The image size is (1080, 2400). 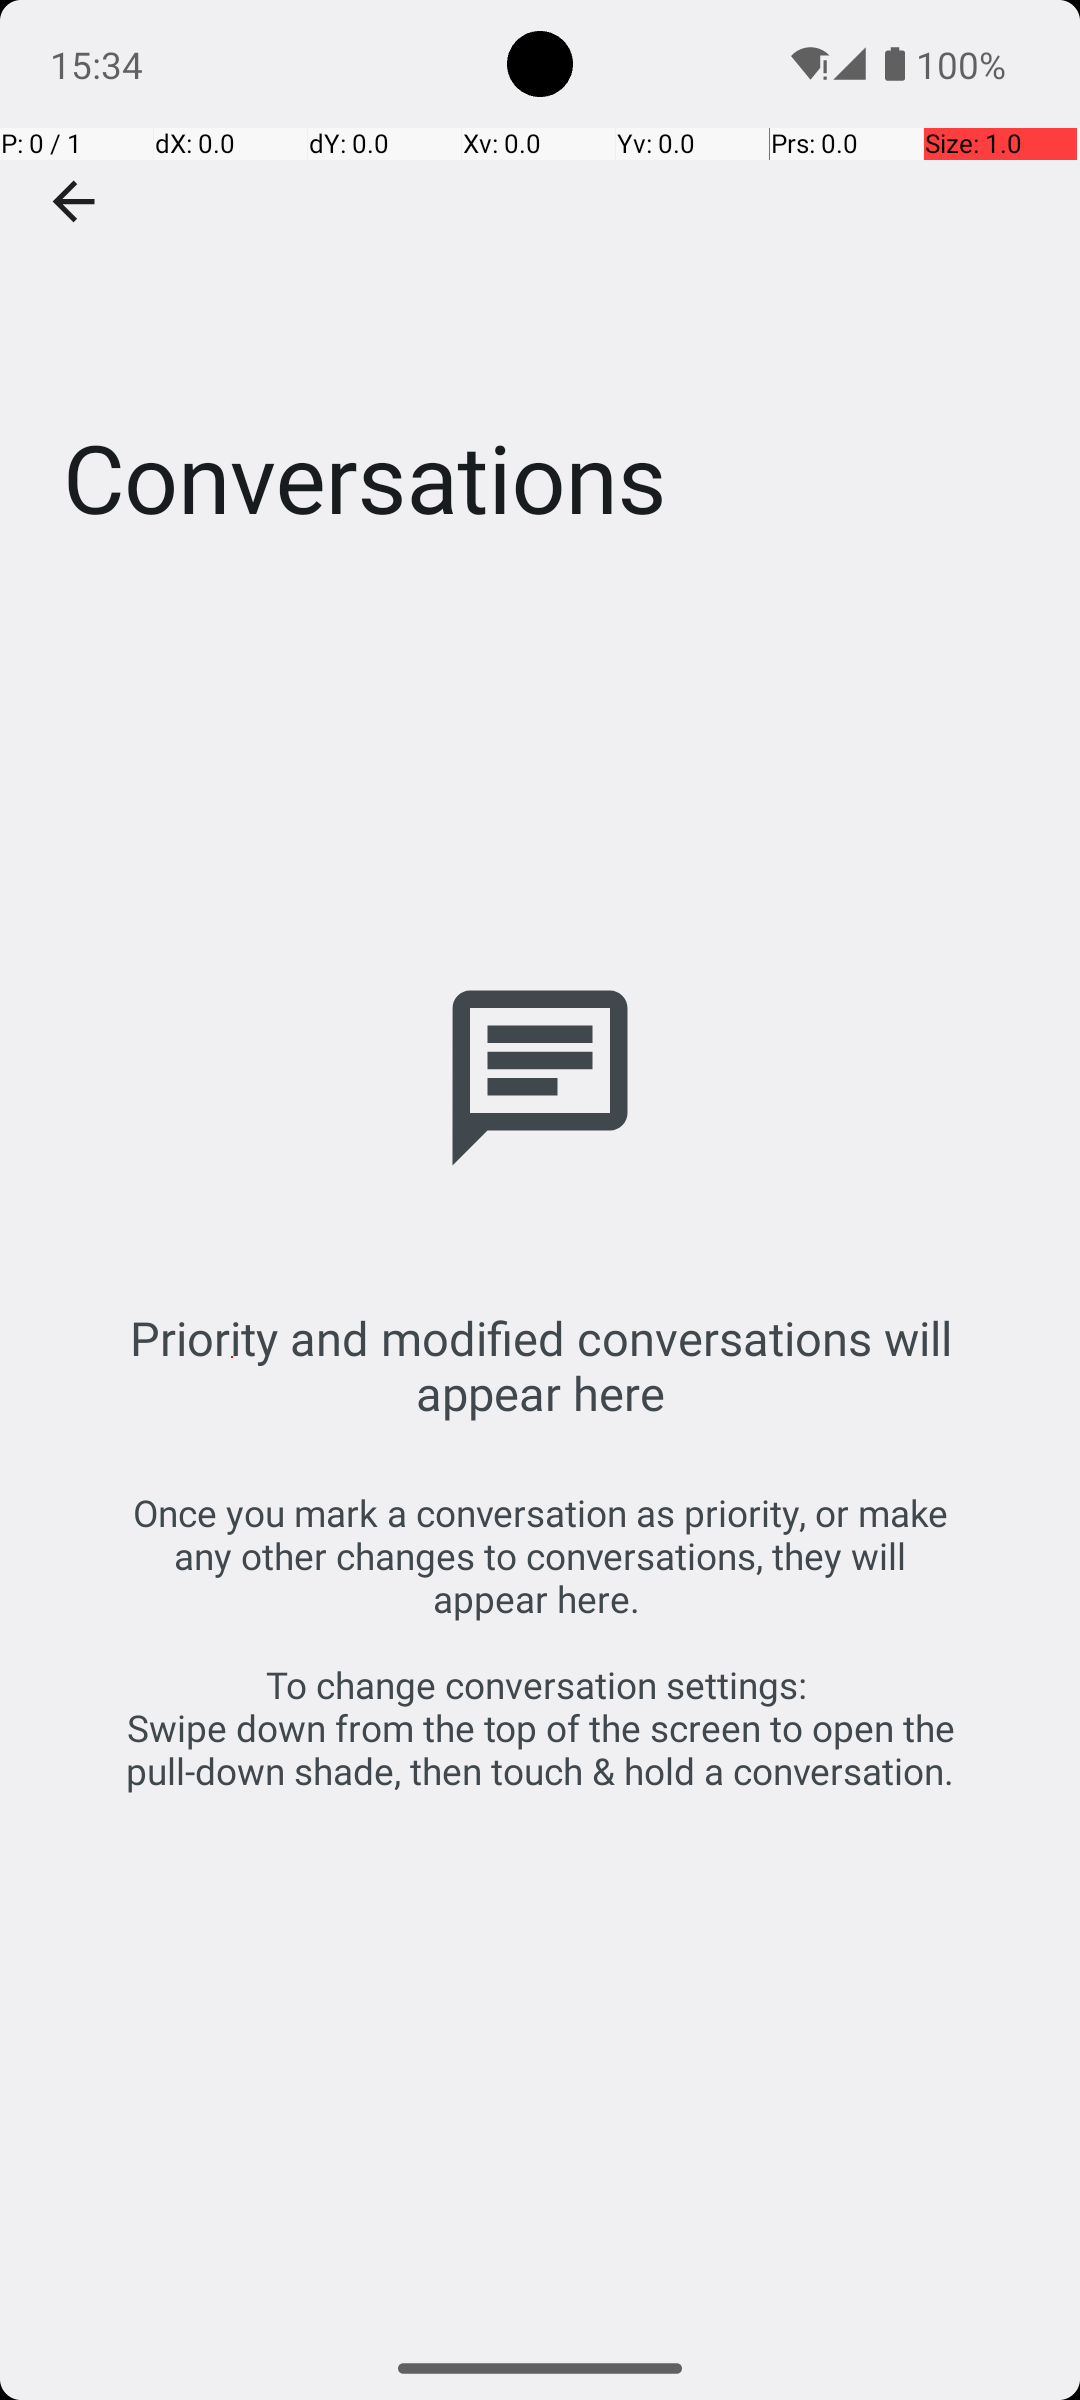 What do you see at coordinates (540, 1365) in the screenshot?
I see `Priority and modified conversations will appear here` at bounding box center [540, 1365].